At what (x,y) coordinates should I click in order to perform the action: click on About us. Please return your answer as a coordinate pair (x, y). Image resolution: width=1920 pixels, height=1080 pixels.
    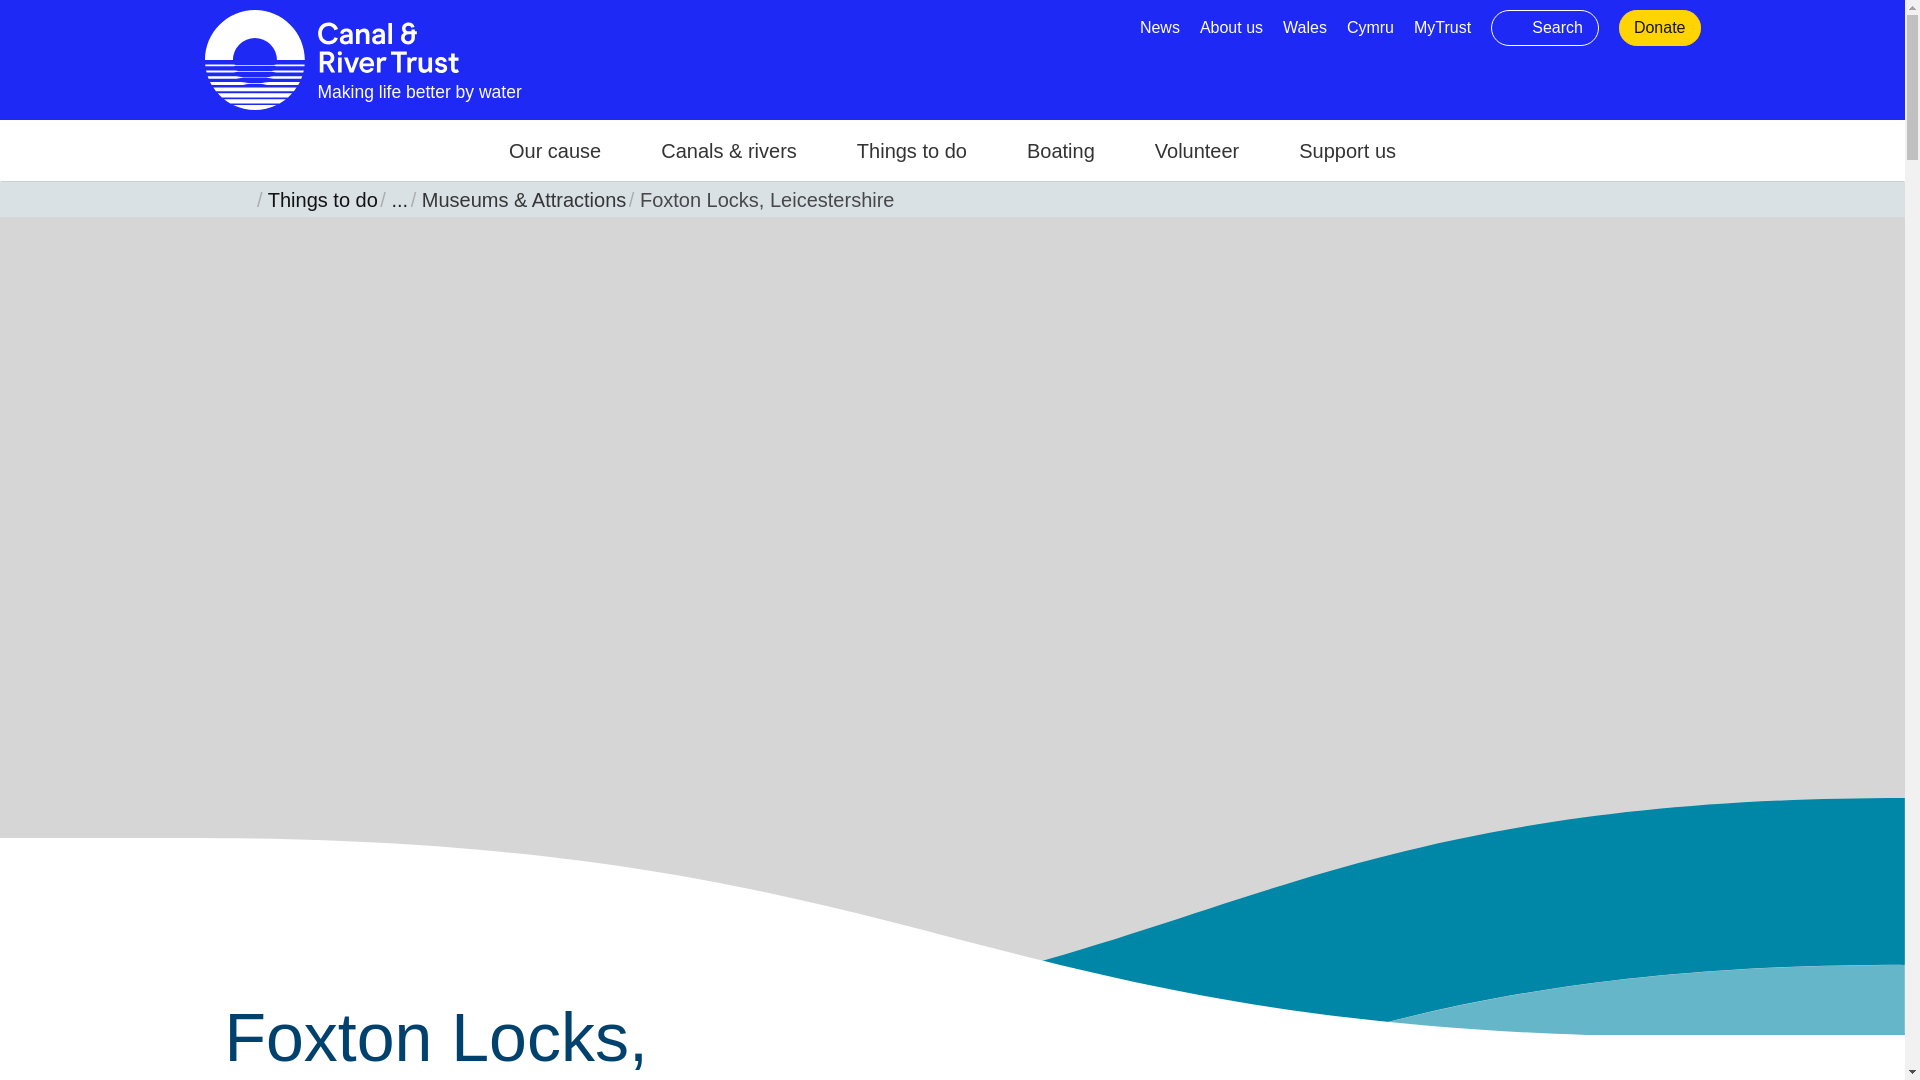
    Looking at the image, I should click on (1232, 27).